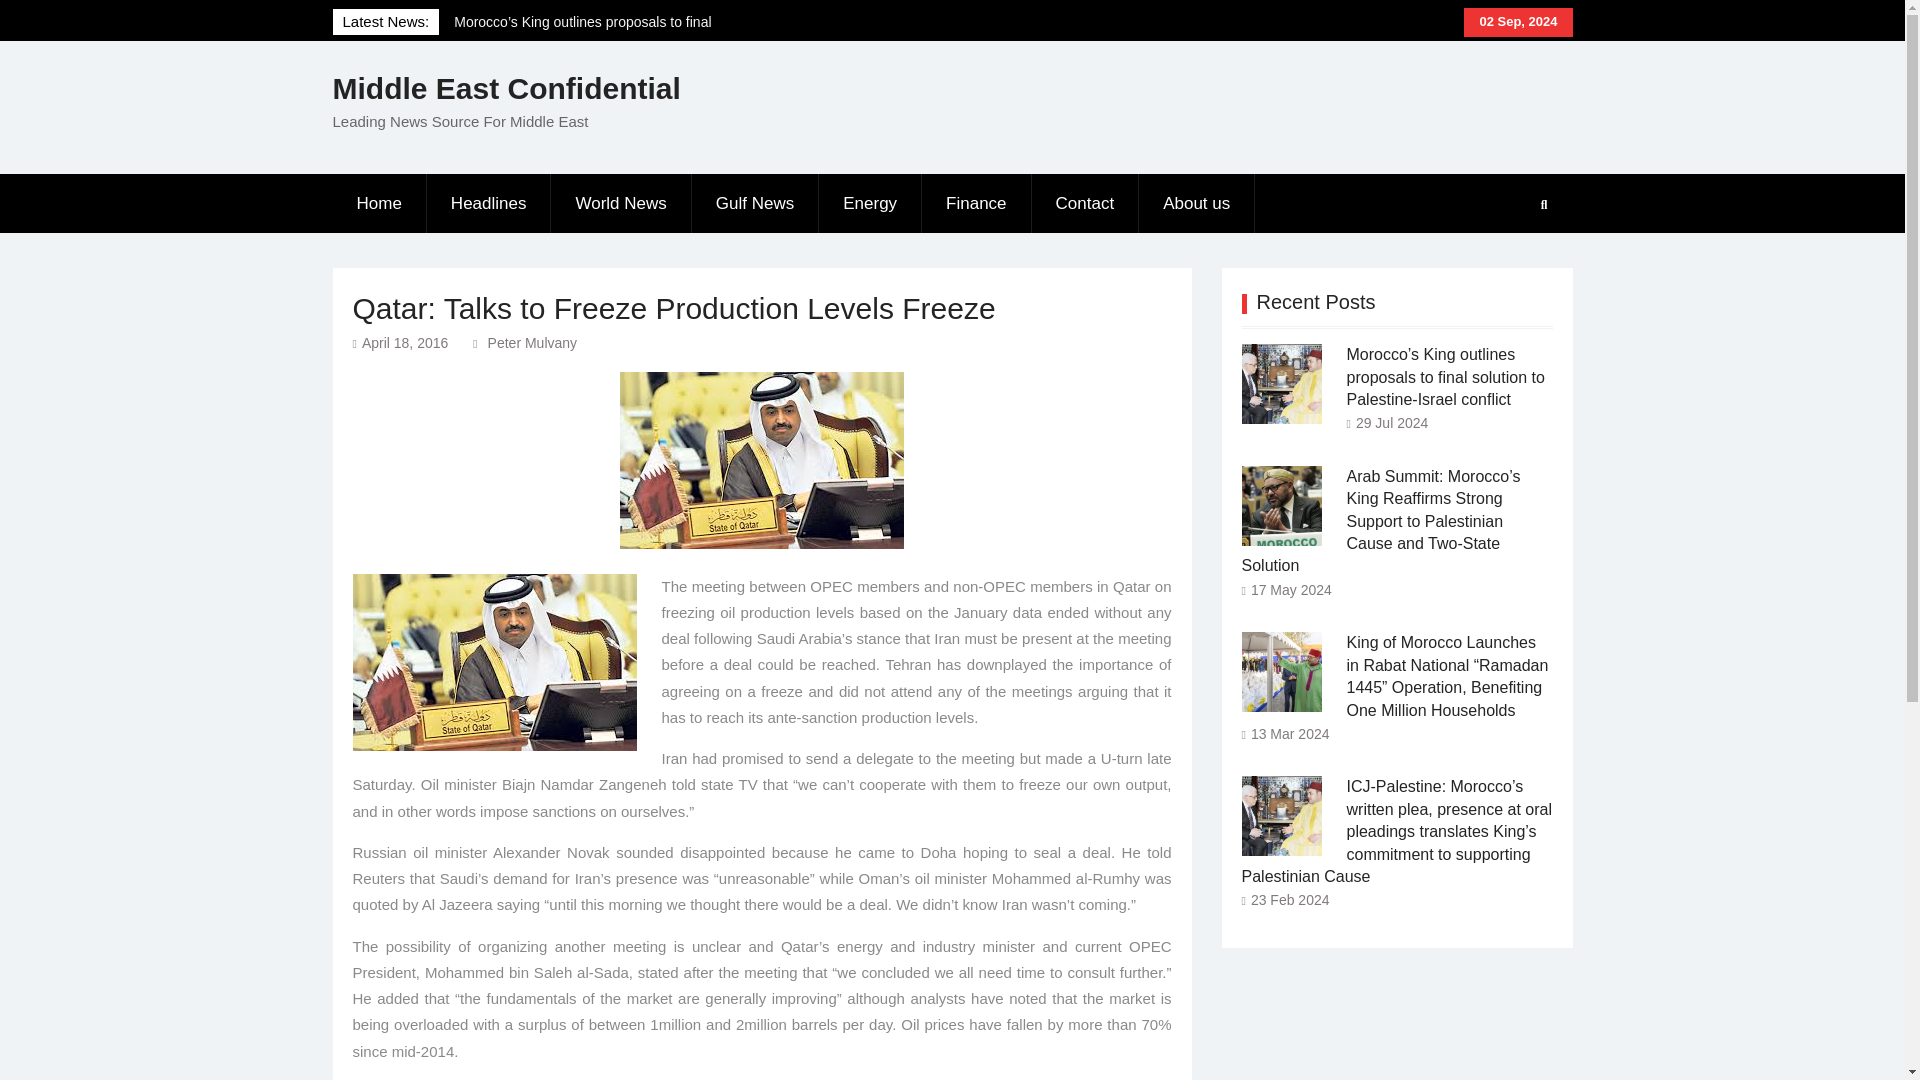  What do you see at coordinates (621, 204) in the screenshot?
I see `World News` at bounding box center [621, 204].